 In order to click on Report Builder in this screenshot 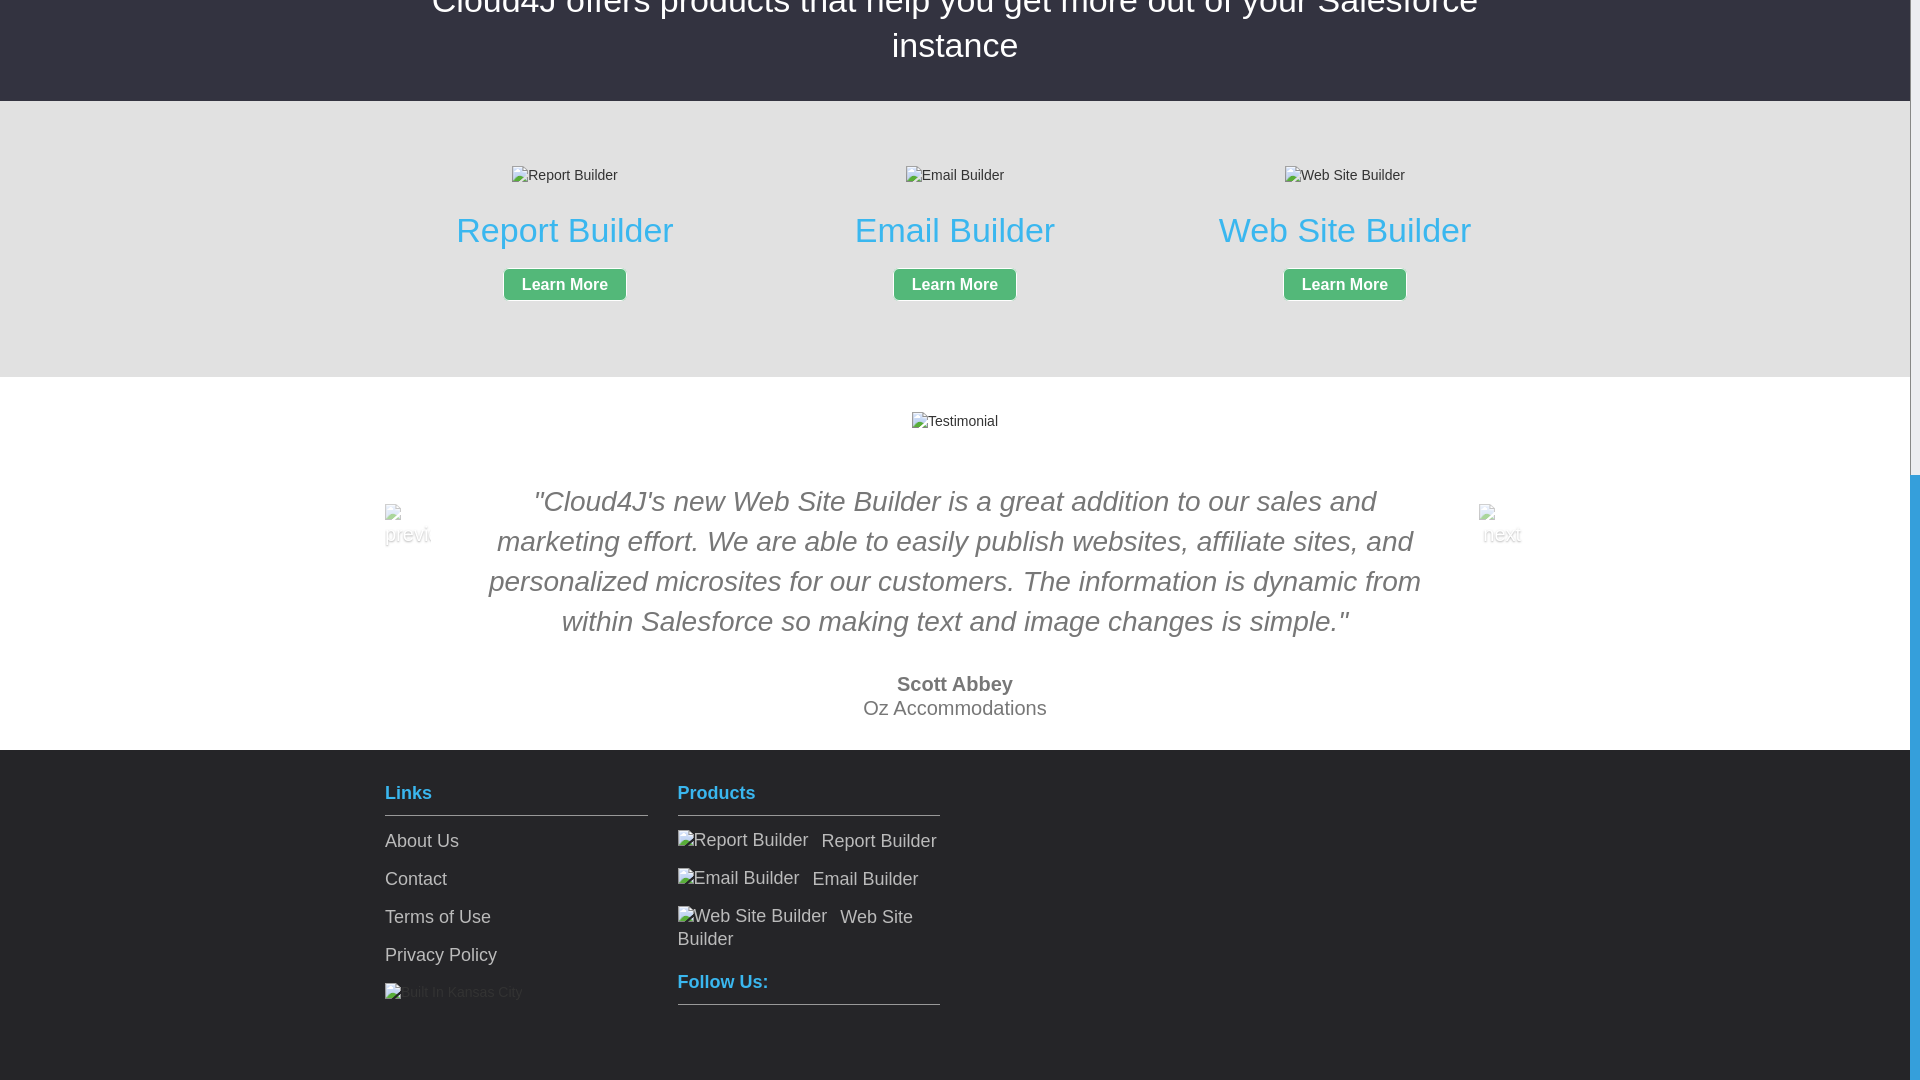, I will do `click(806, 840)`.